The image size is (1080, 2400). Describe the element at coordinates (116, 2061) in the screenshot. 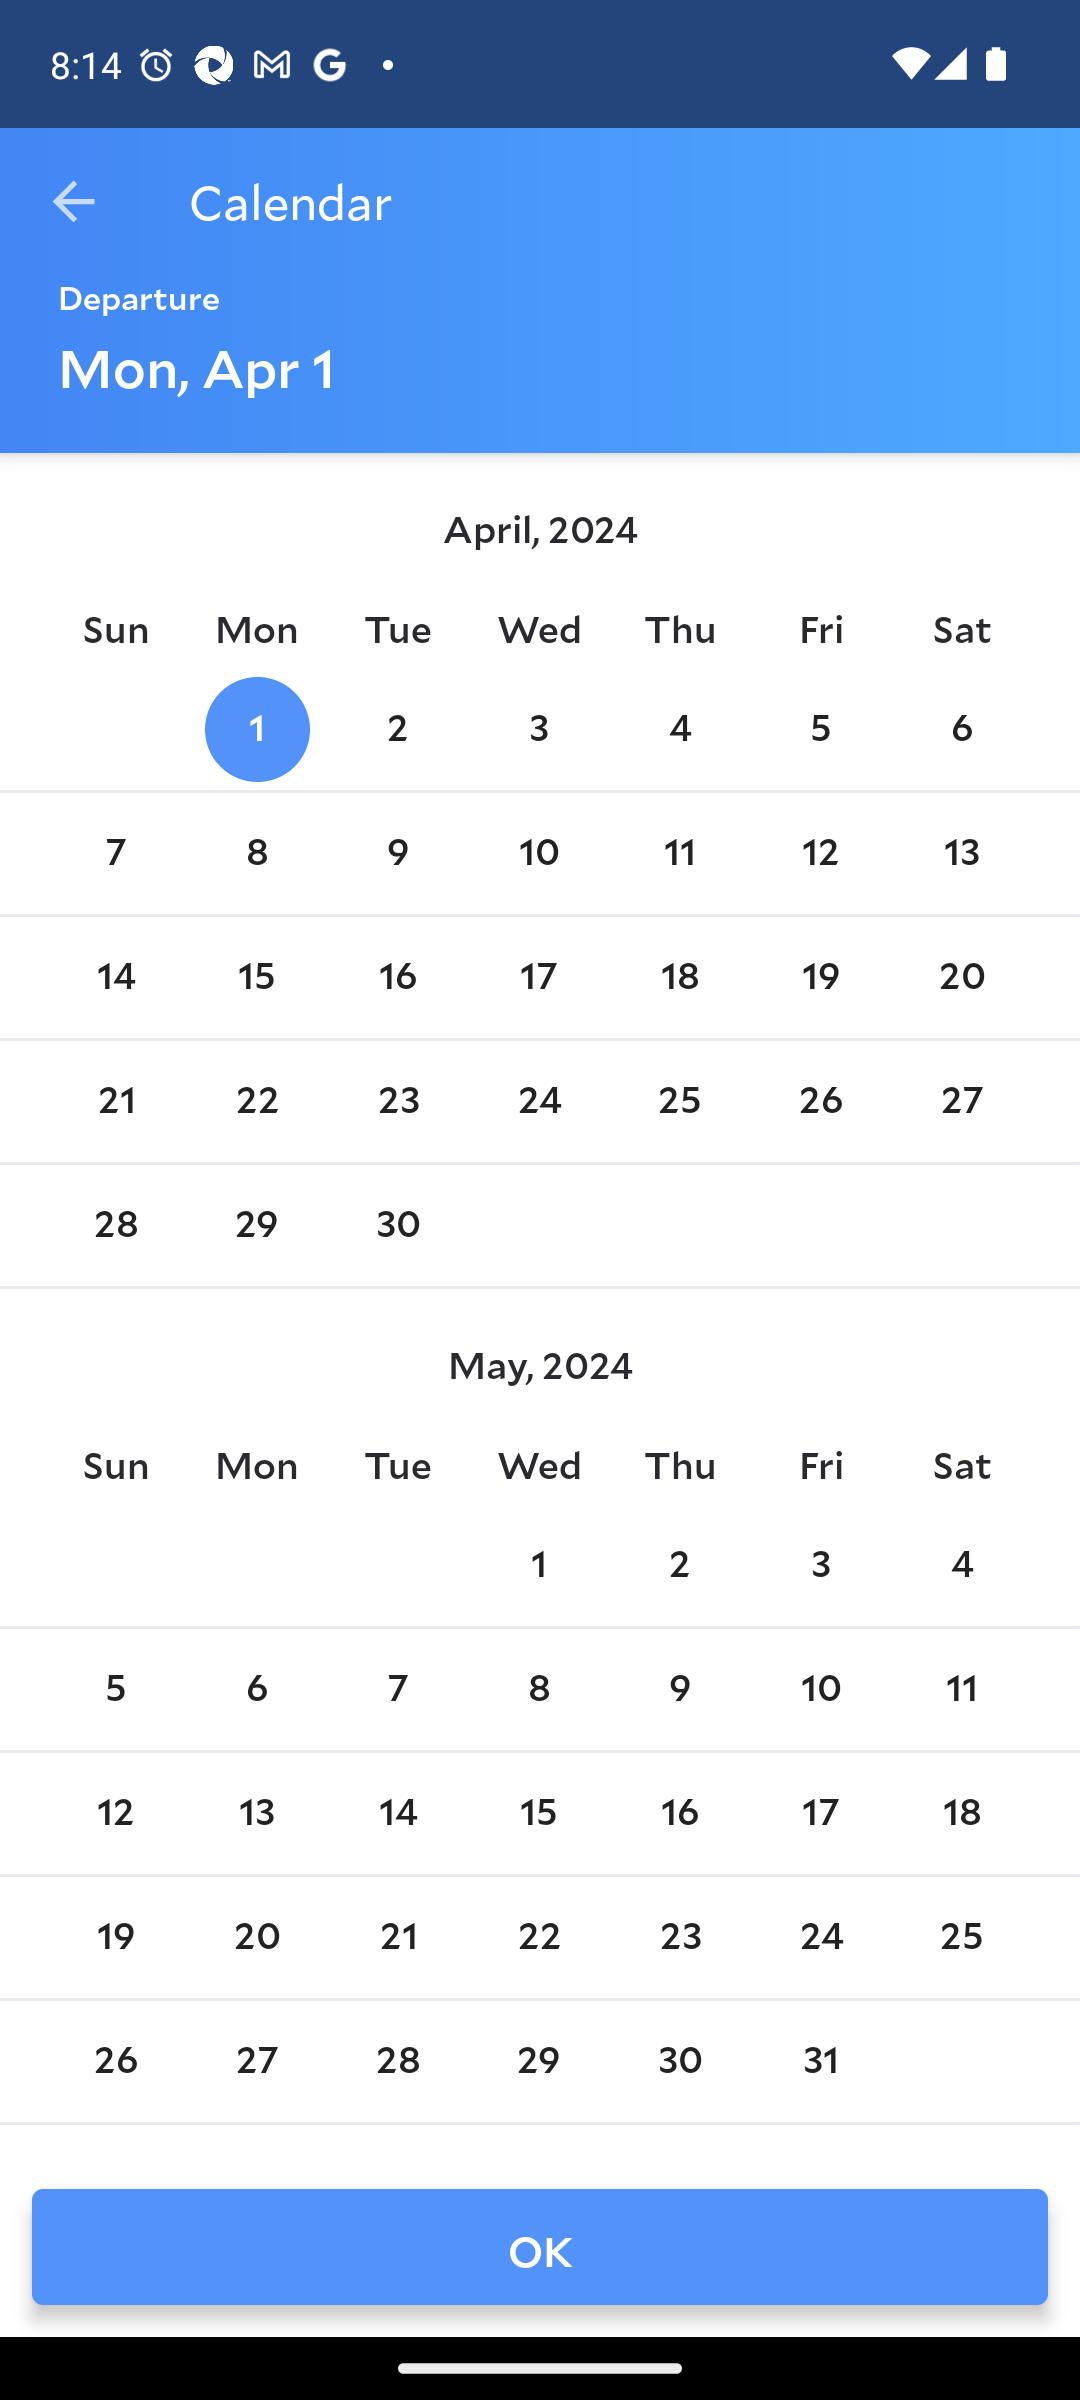

I see `26` at that location.